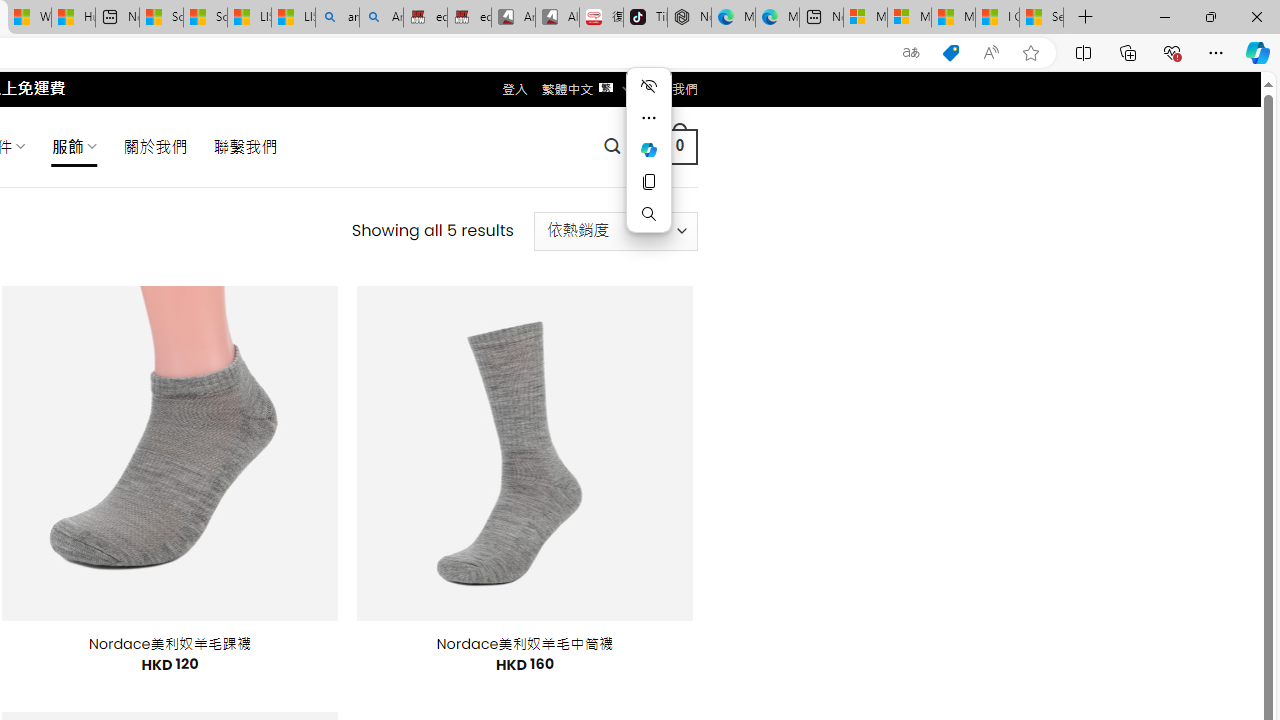 This screenshot has height=720, width=1280. Describe the element at coordinates (1030, 53) in the screenshot. I see `Add this page to favorites (Ctrl+D)` at that location.